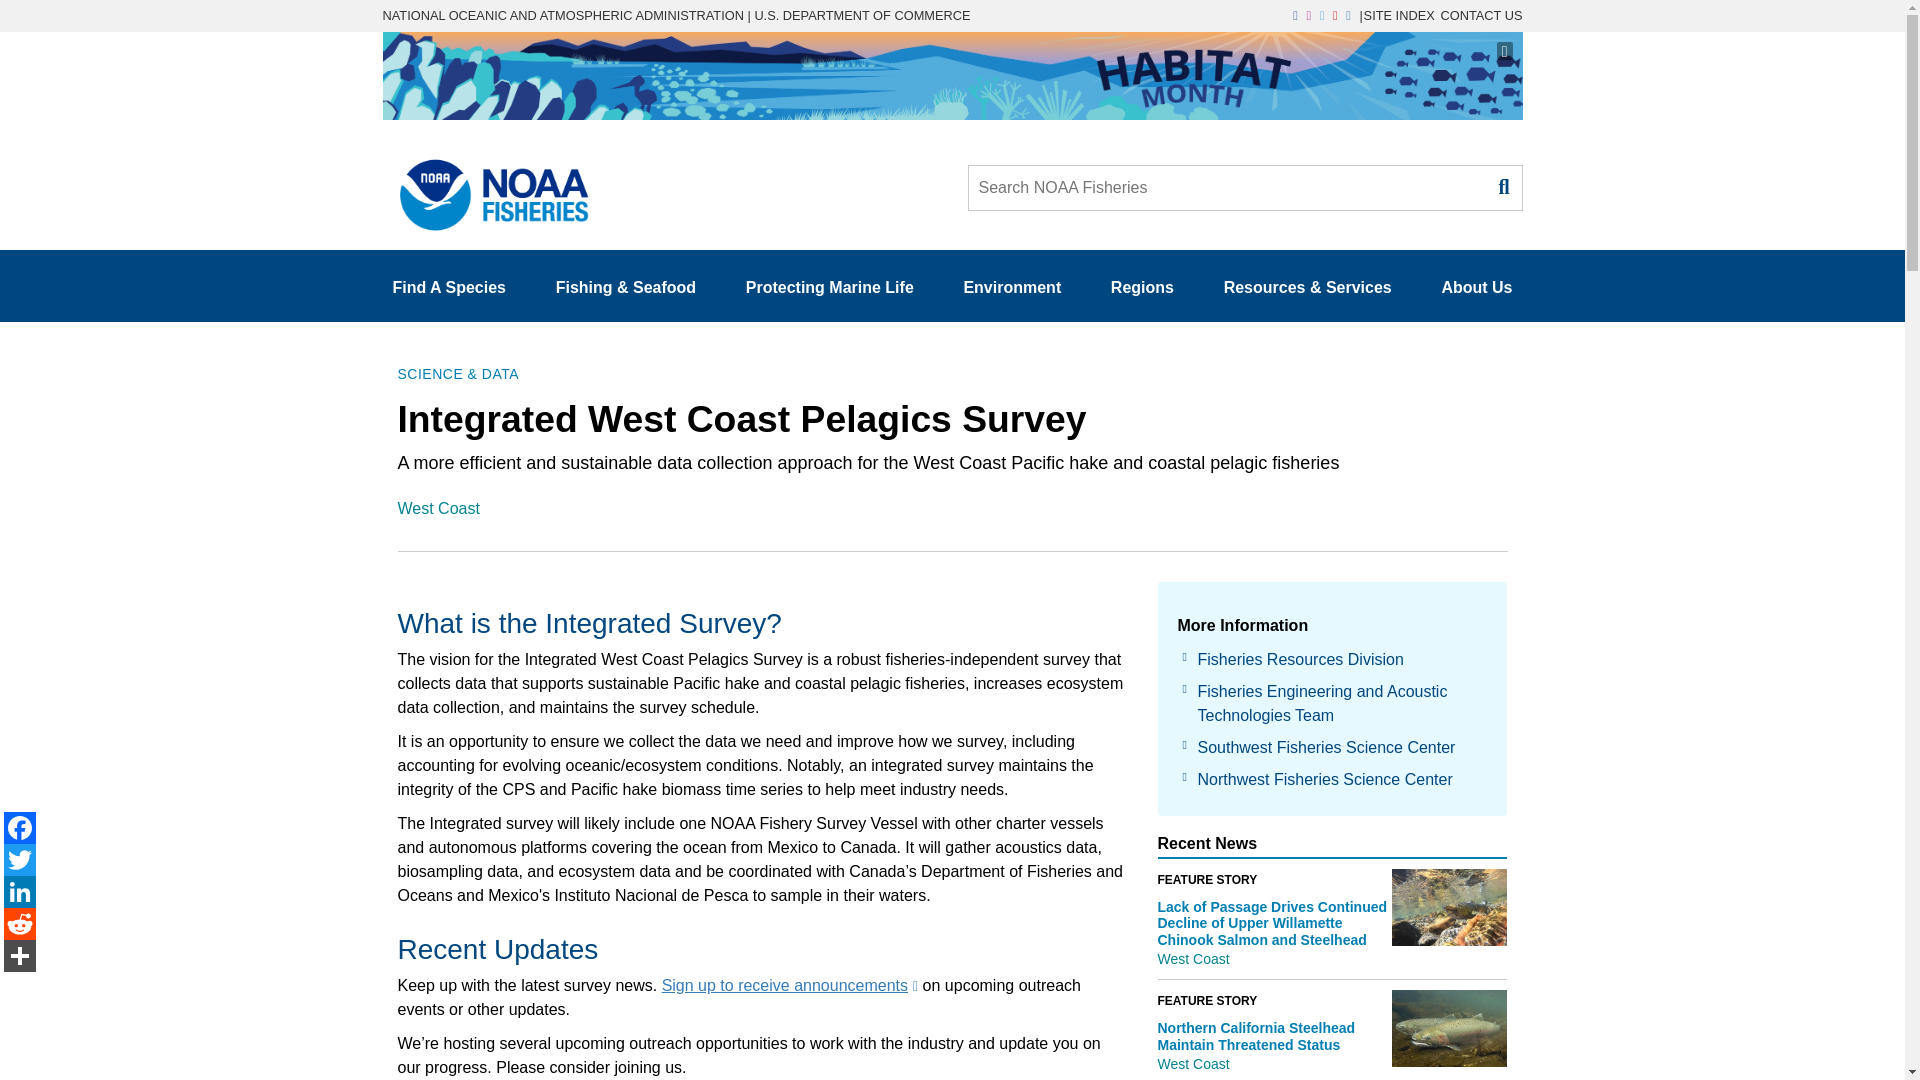  What do you see at coordinates (486, 189) in the screenshot?
I see `Home` at bounding box center [486, 189].